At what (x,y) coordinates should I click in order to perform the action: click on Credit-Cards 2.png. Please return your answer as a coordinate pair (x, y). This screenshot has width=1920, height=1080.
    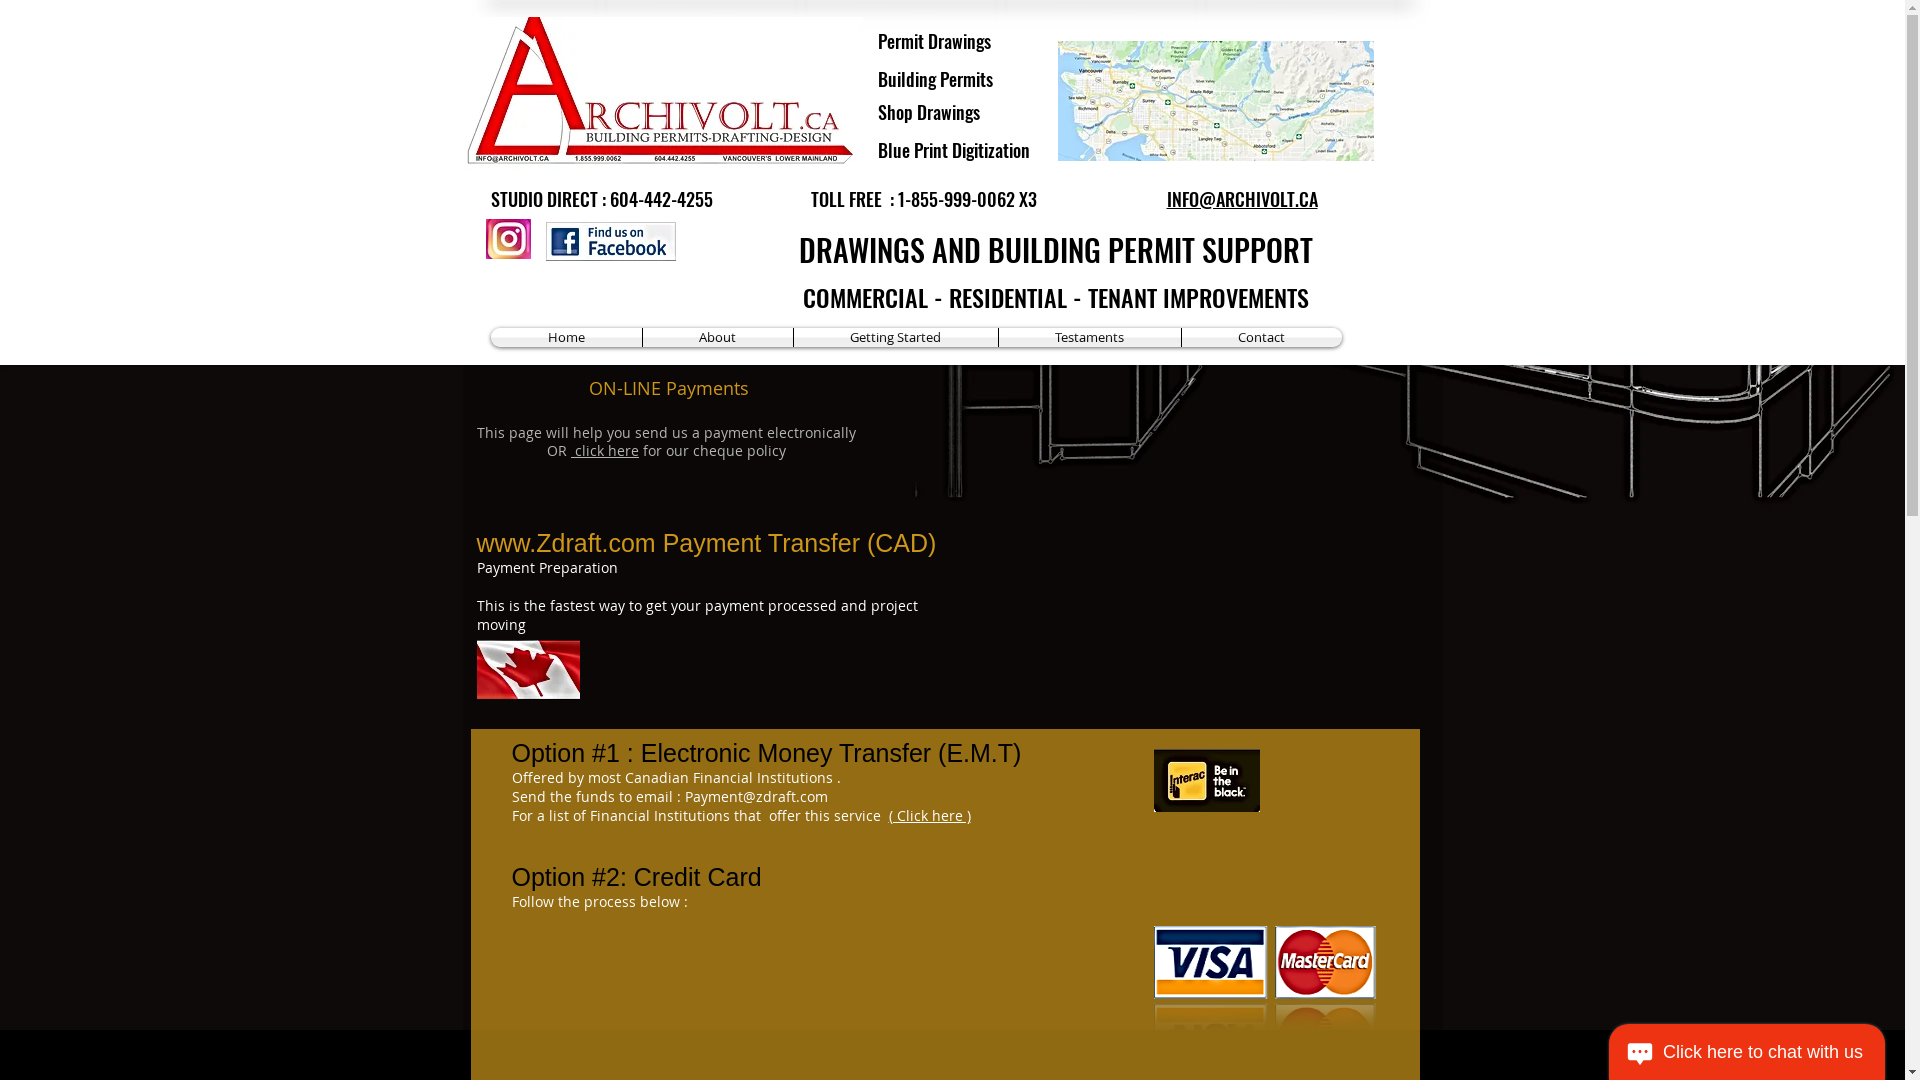
    Looking at the image, I should click on (1272, 978).